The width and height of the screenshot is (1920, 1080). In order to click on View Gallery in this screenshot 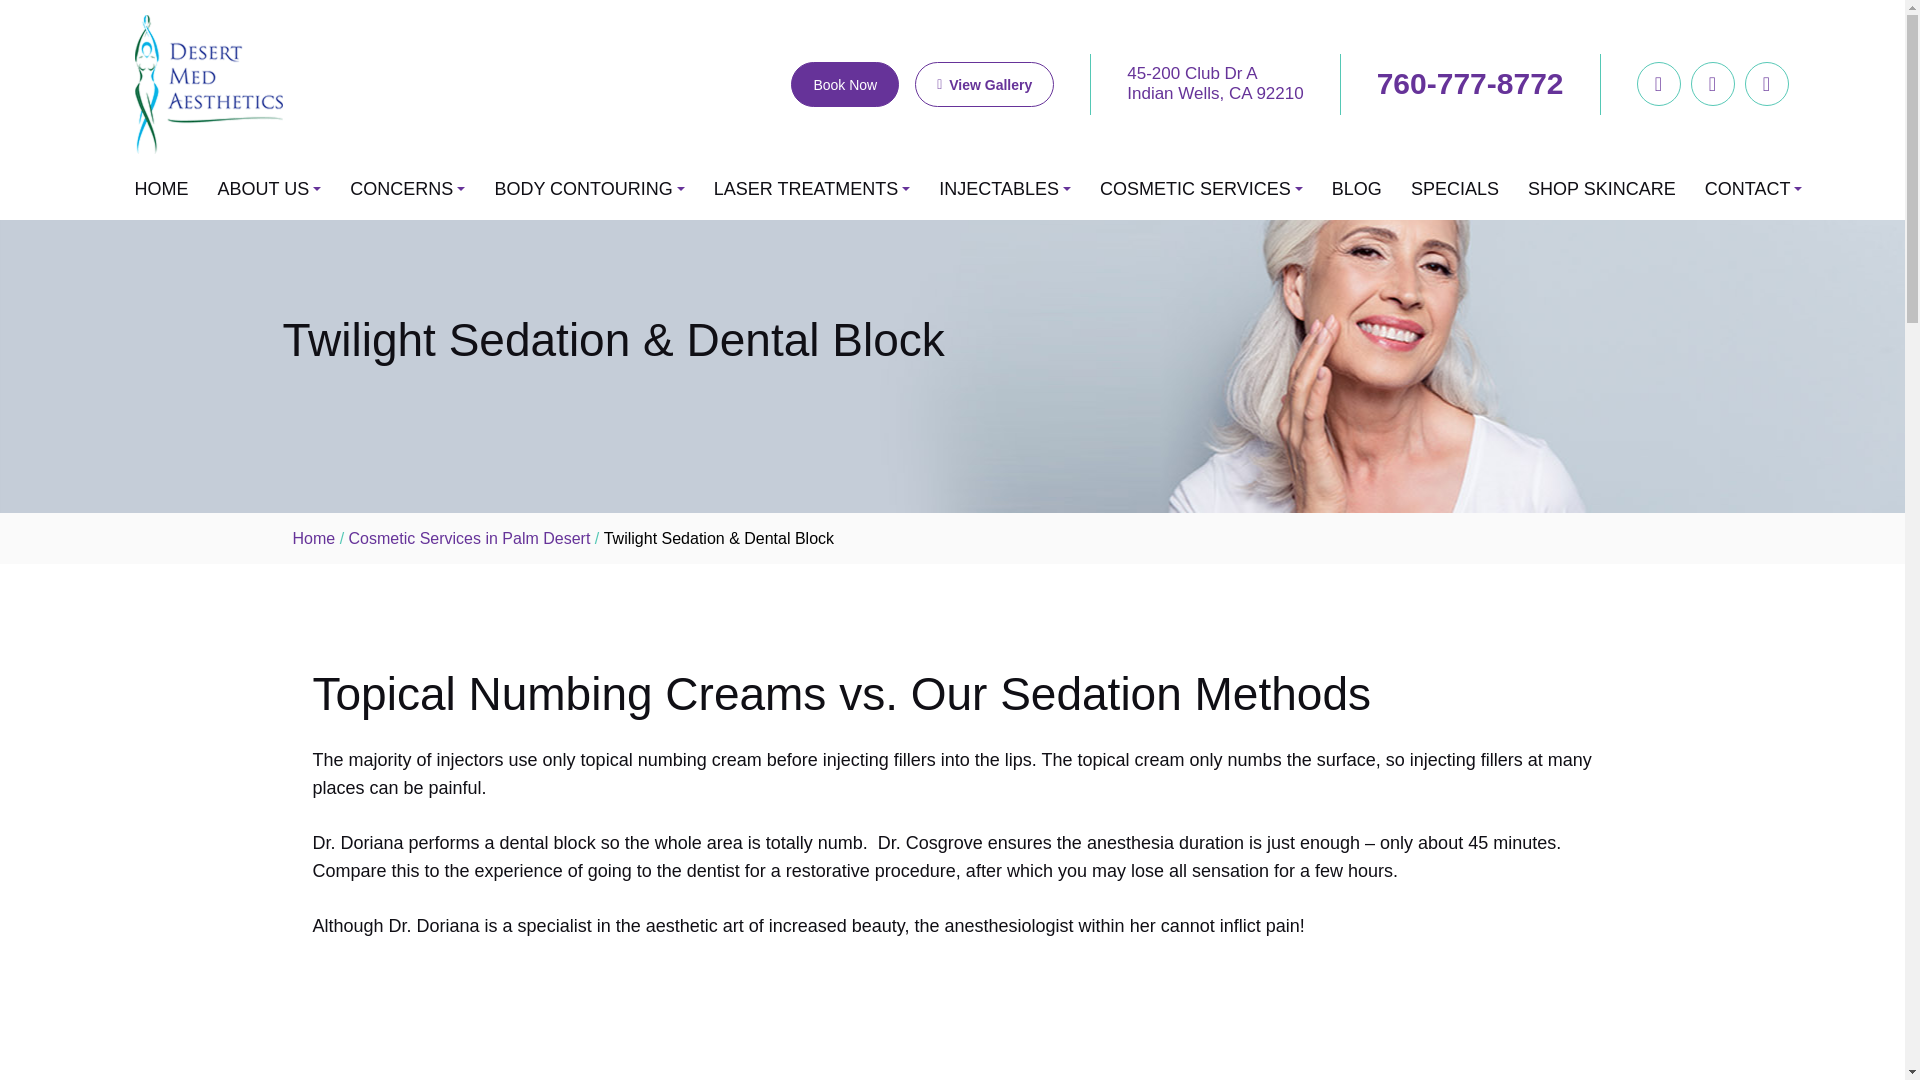, I will do `click(984, 84)`.